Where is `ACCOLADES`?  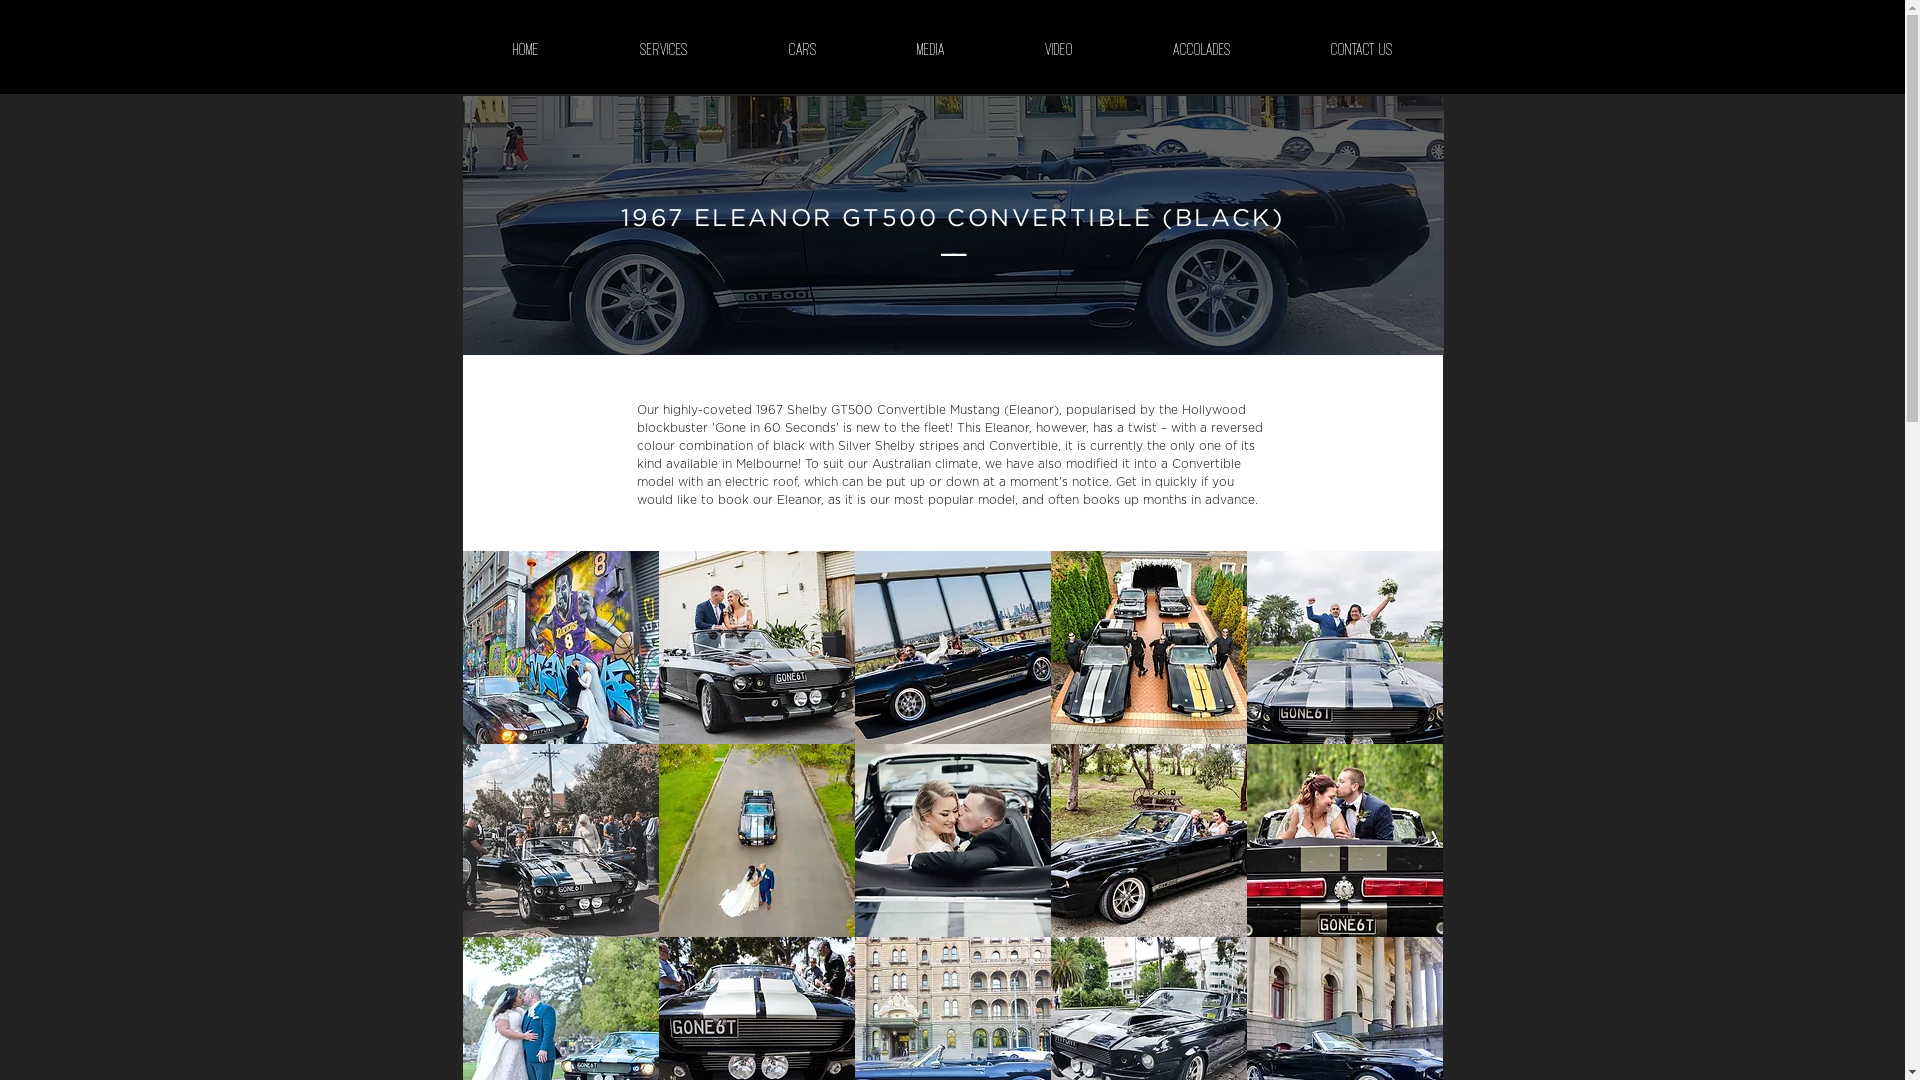 ACCOLADES is located at coordinates (1201, 49).